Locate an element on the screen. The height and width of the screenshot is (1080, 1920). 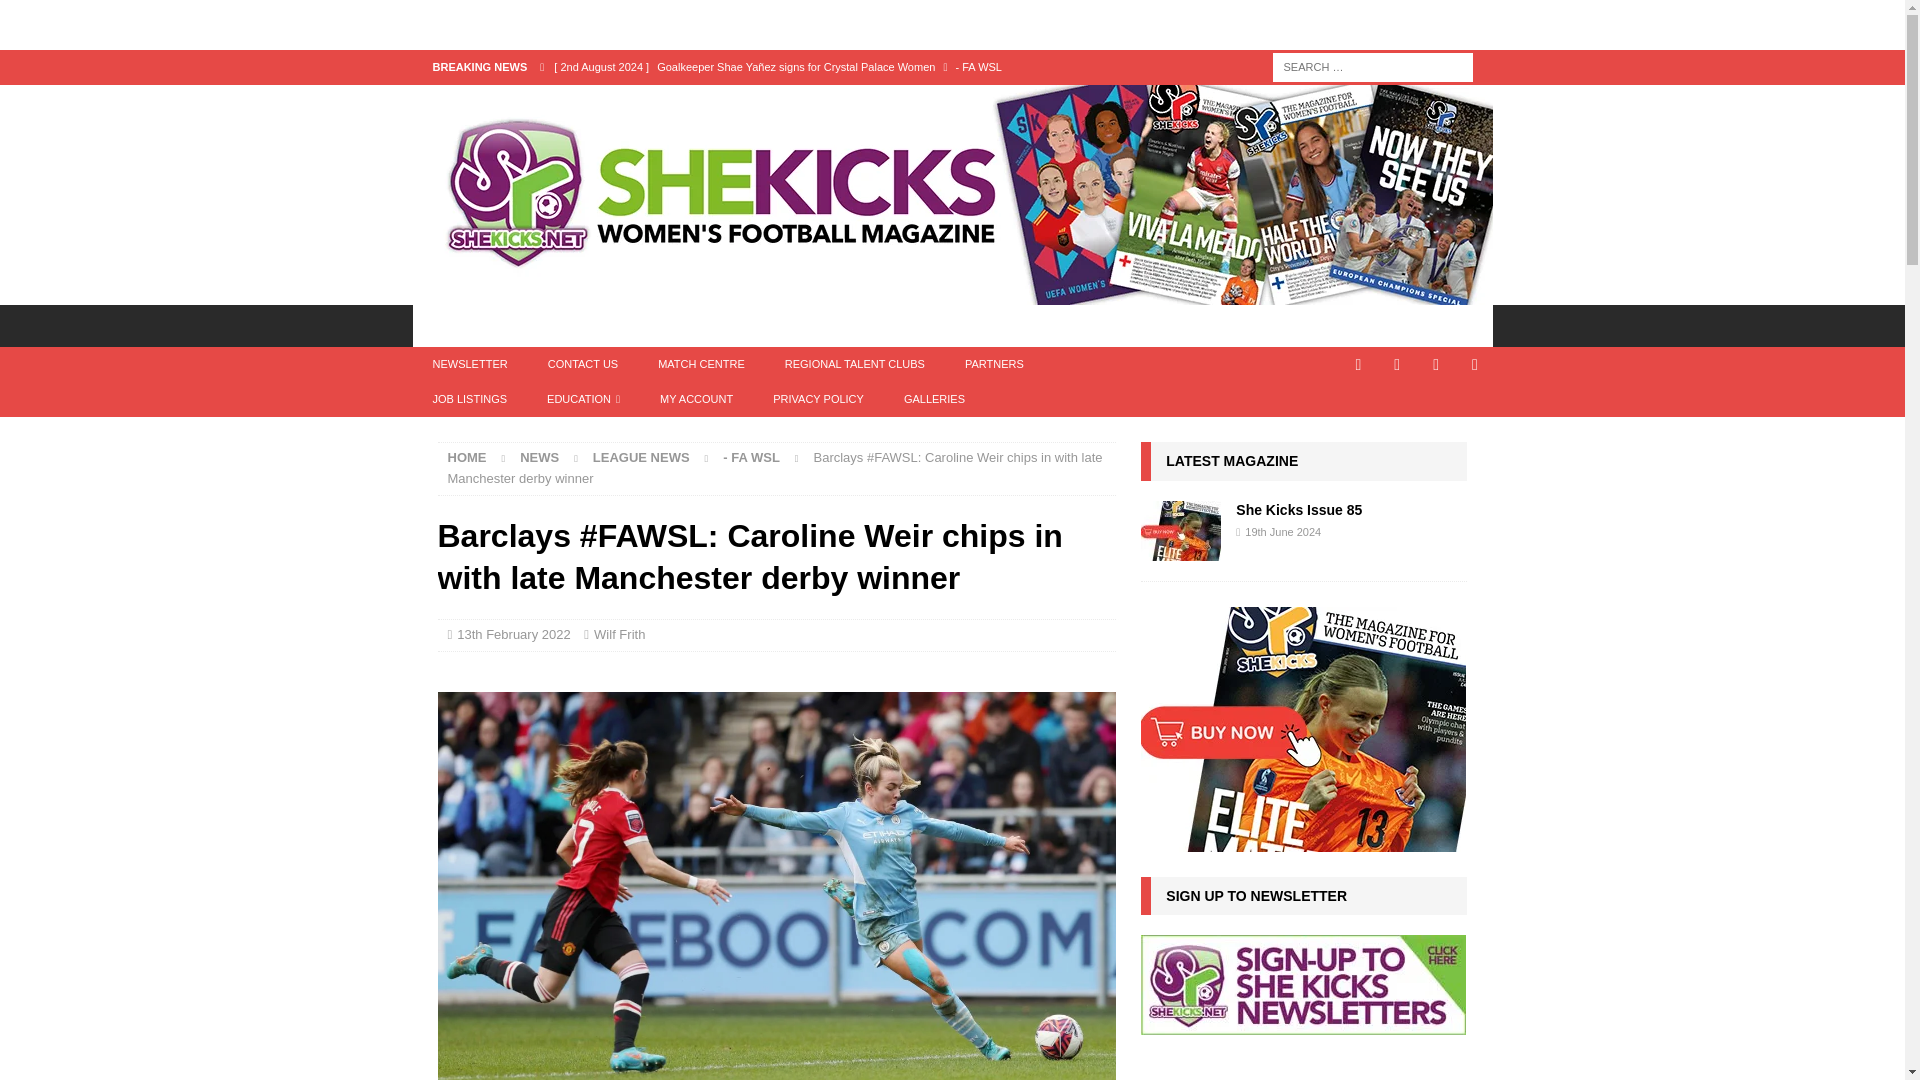
- FA WSL is located at coordinates (751, 458).